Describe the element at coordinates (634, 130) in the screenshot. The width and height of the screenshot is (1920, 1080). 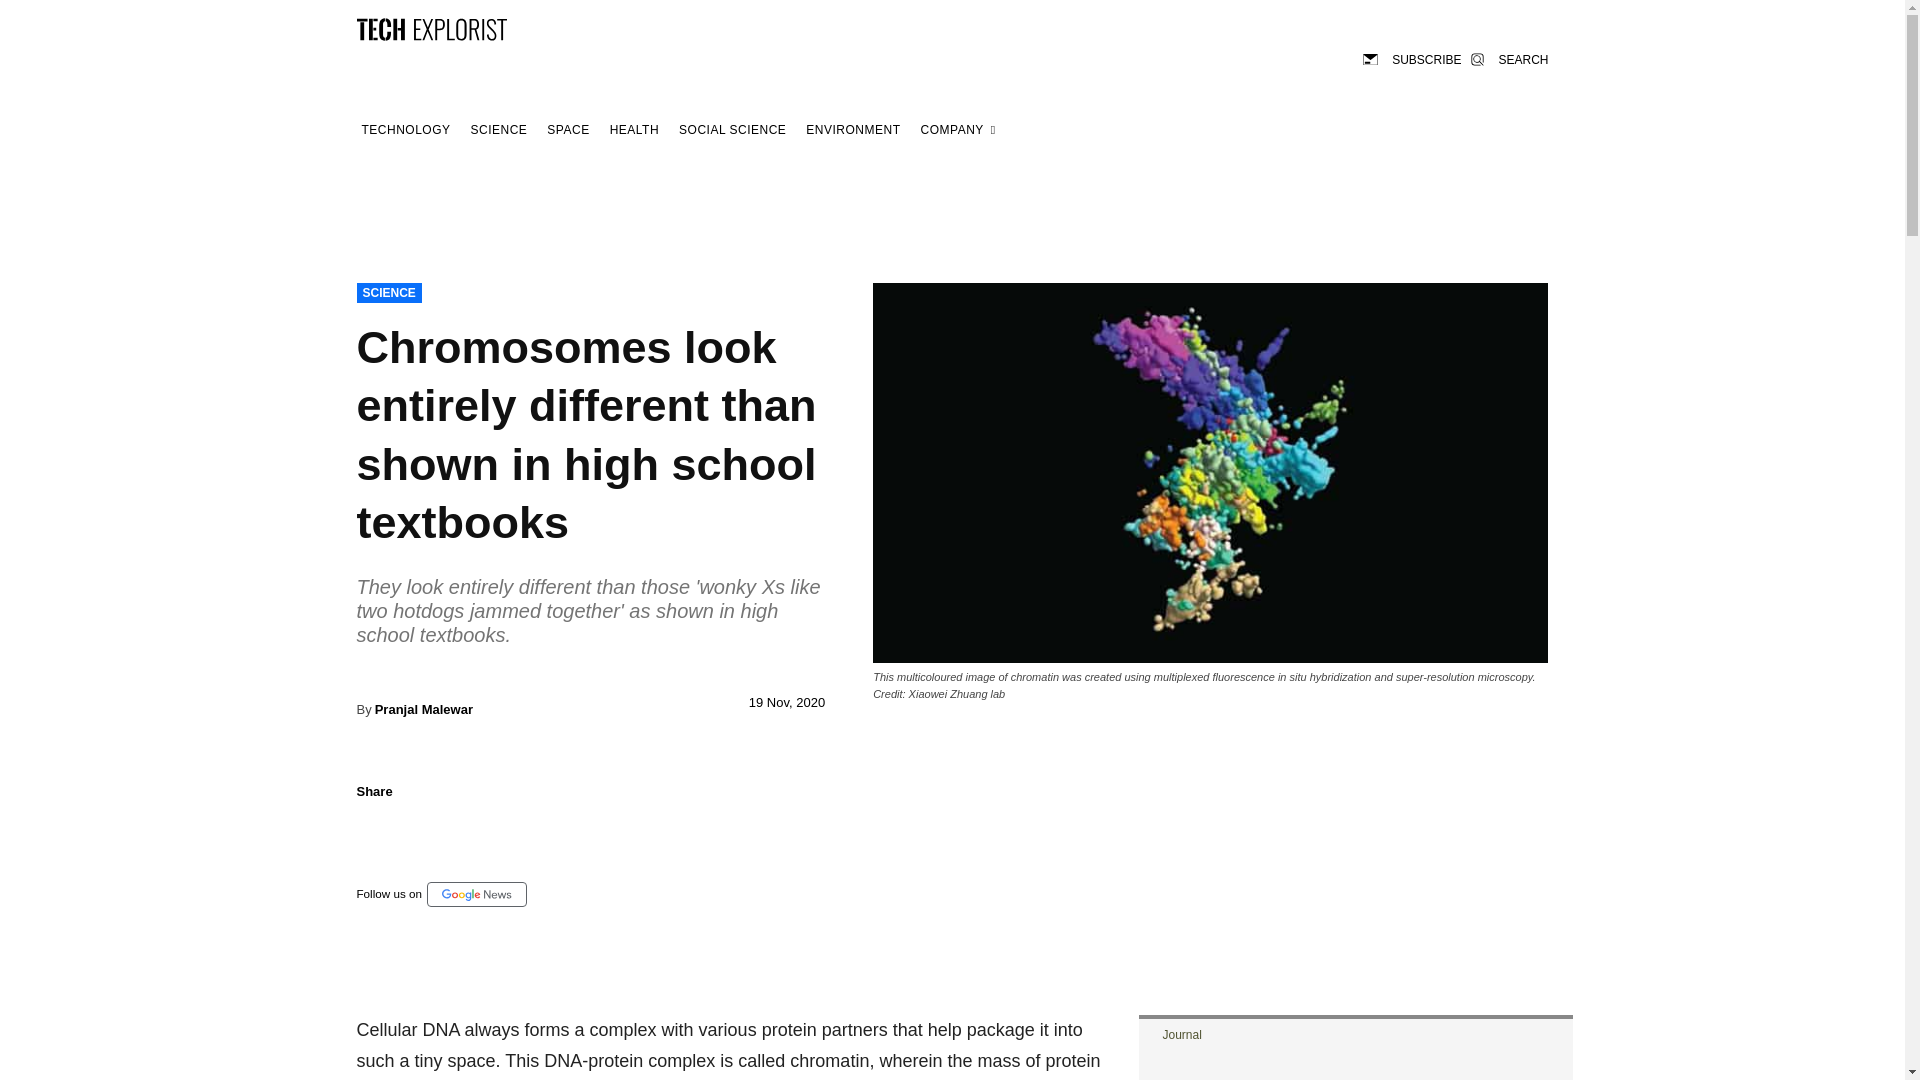
I see `Health` at that location.